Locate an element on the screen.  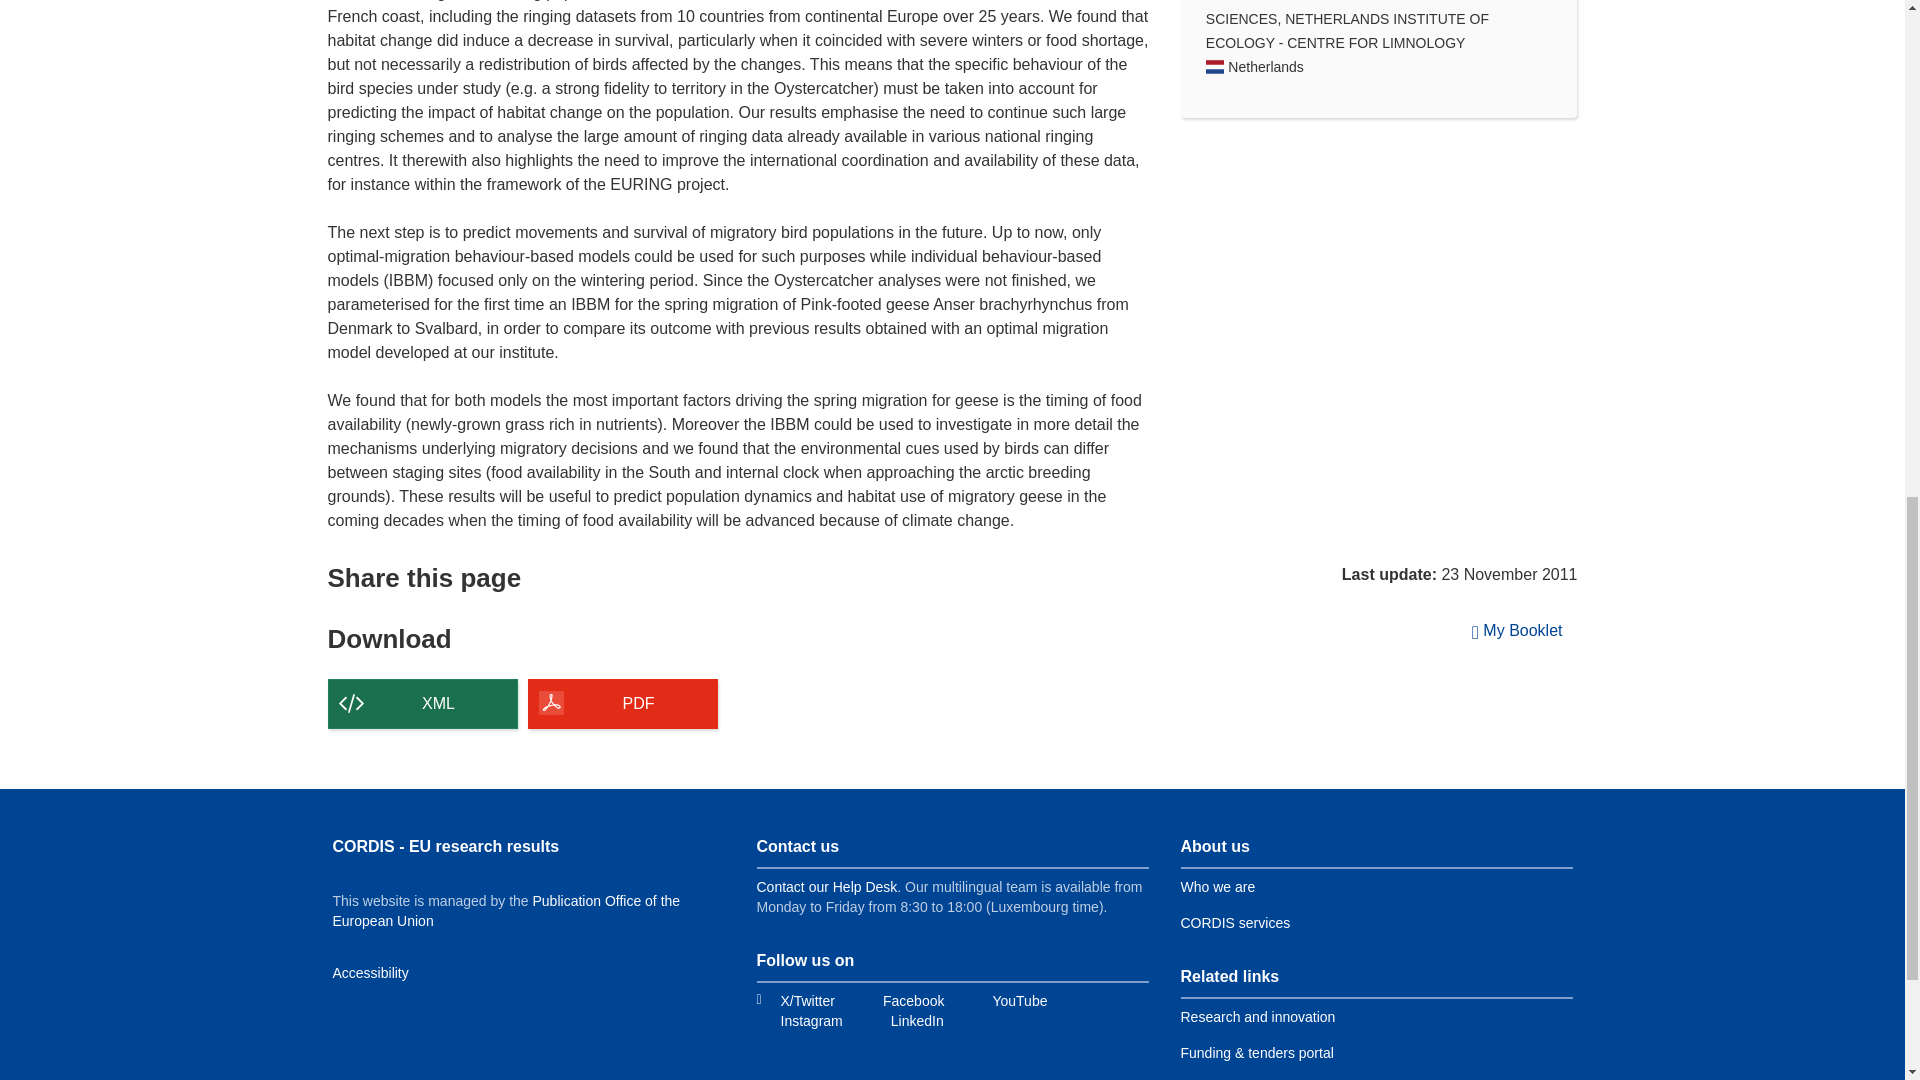
Accessibility is located at coordinates (370, 972).